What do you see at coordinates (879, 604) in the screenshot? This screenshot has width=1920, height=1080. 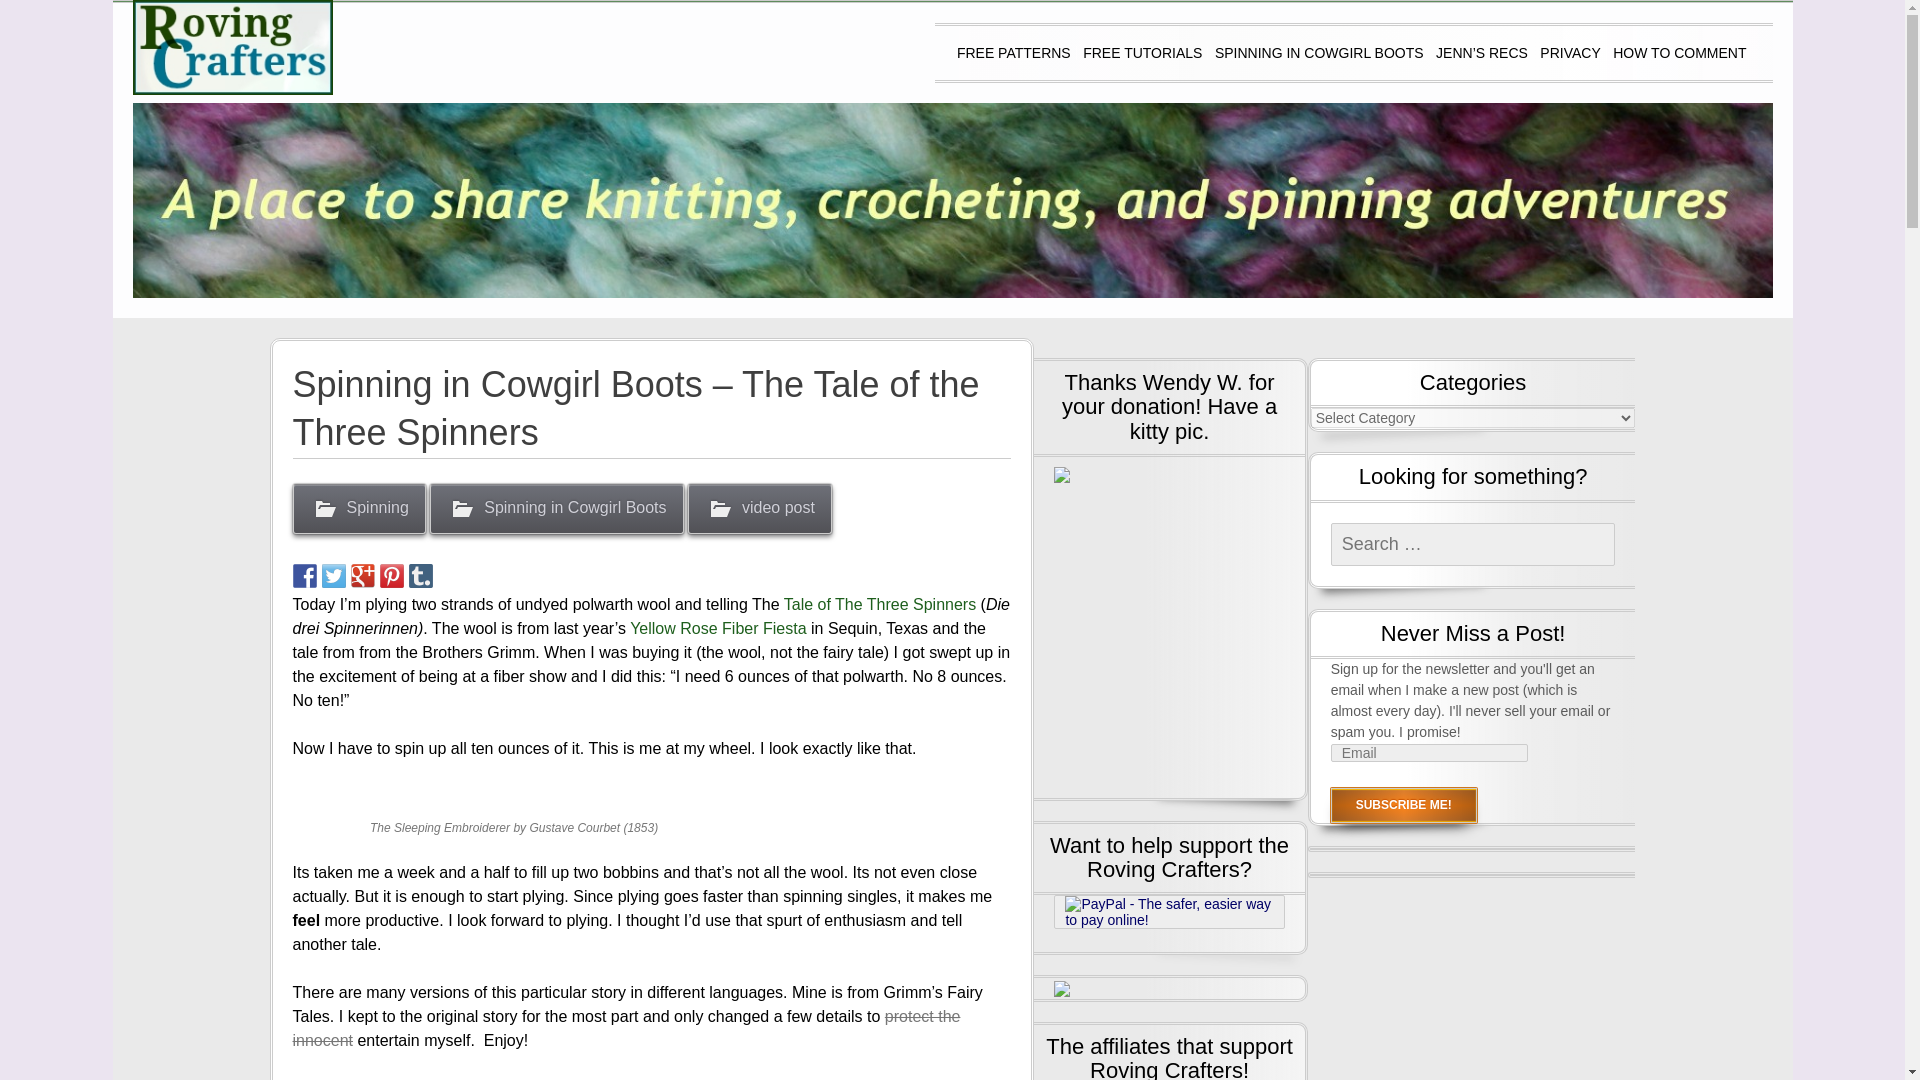 I see `Tale of The Three Spinners` at bounding box center [879, 604].